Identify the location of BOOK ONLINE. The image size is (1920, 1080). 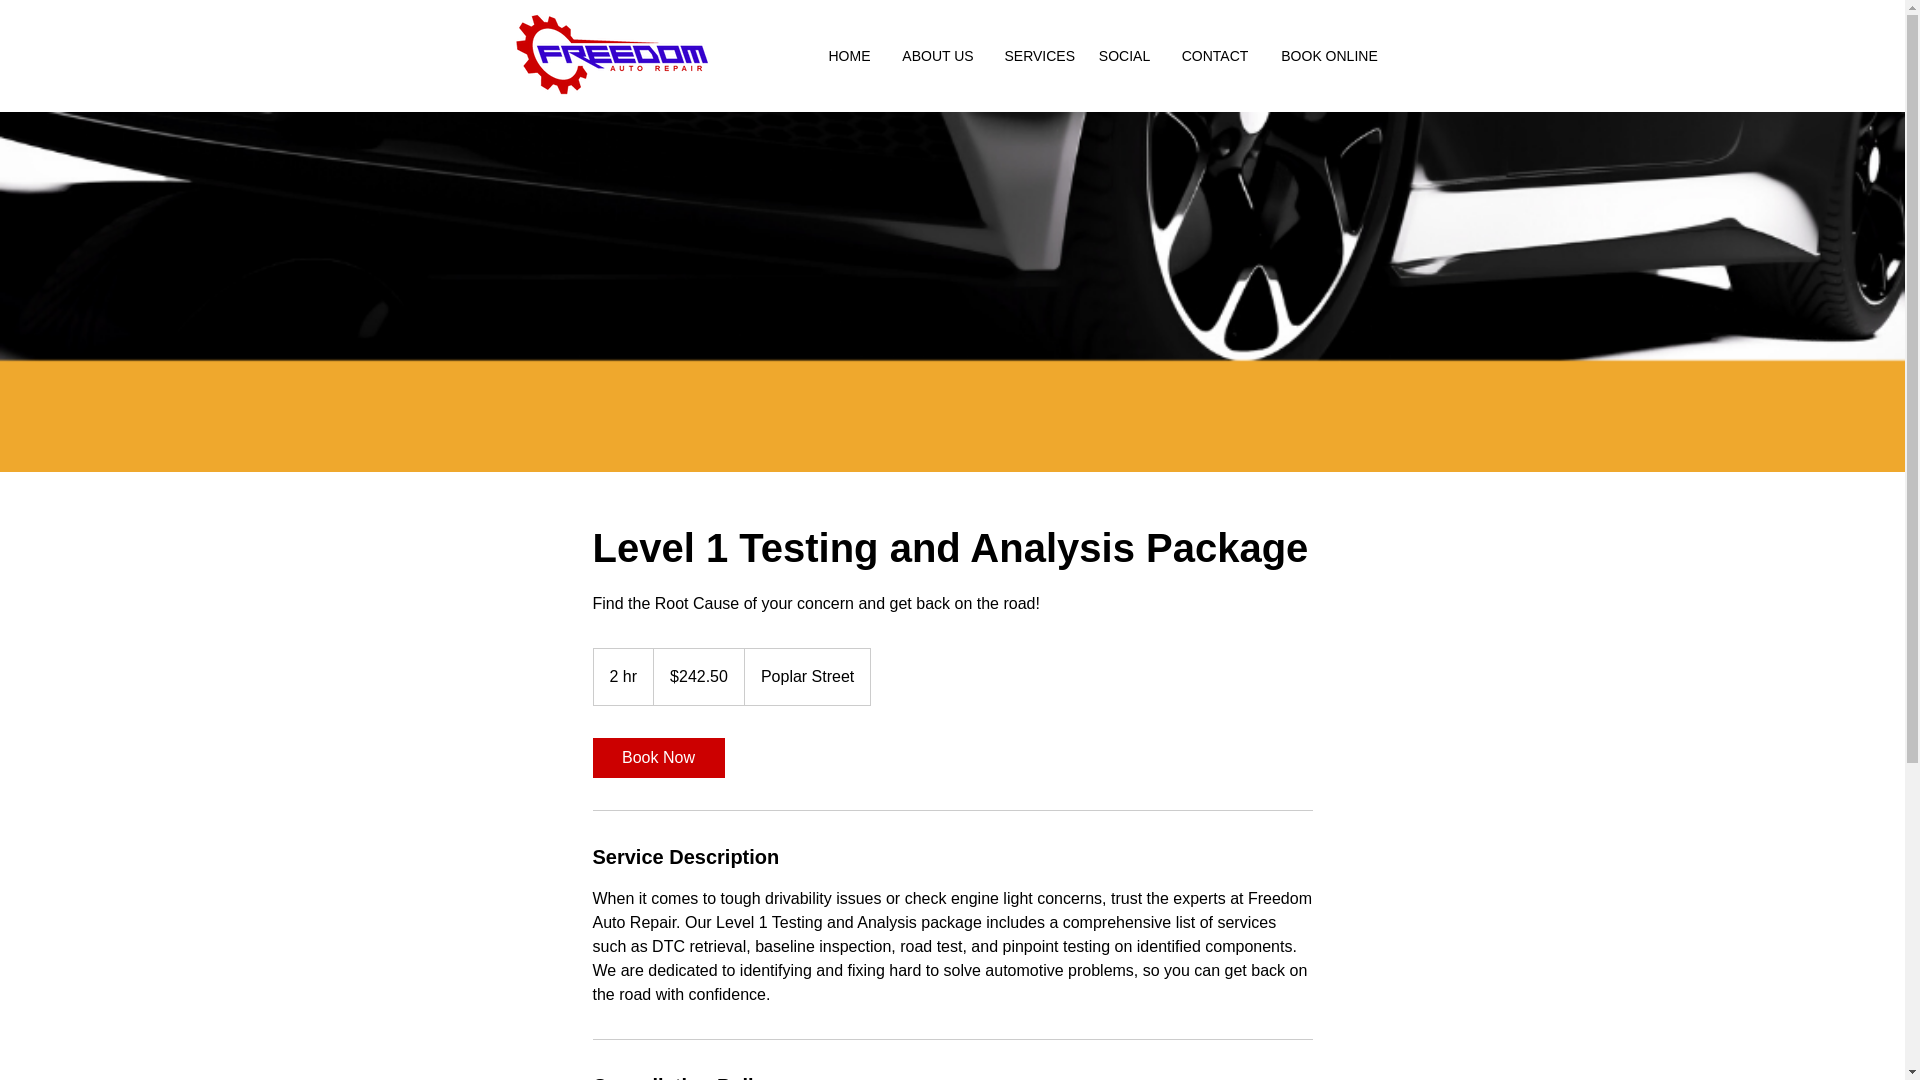
(1328, 56).